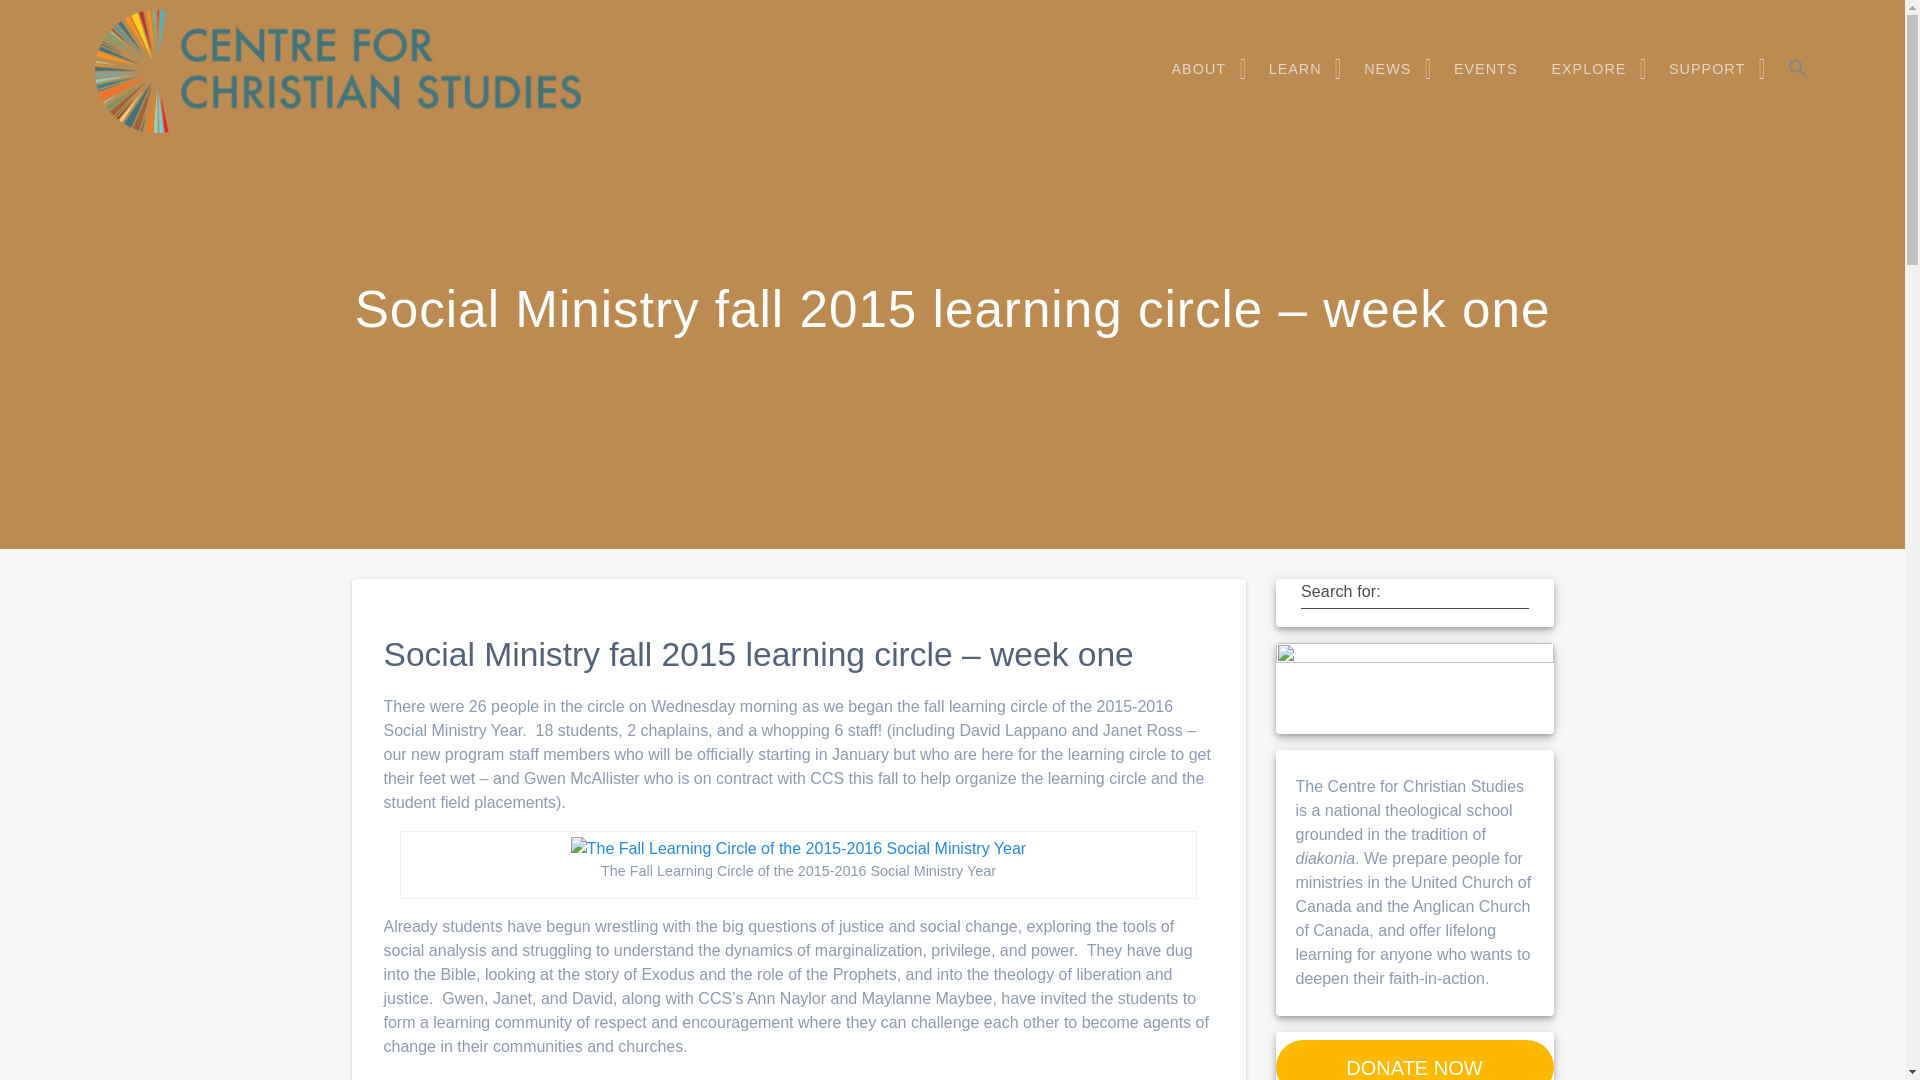 This screenshot has height=1080, width=1920. I want to click on EVENTS, so click(1486, 69).